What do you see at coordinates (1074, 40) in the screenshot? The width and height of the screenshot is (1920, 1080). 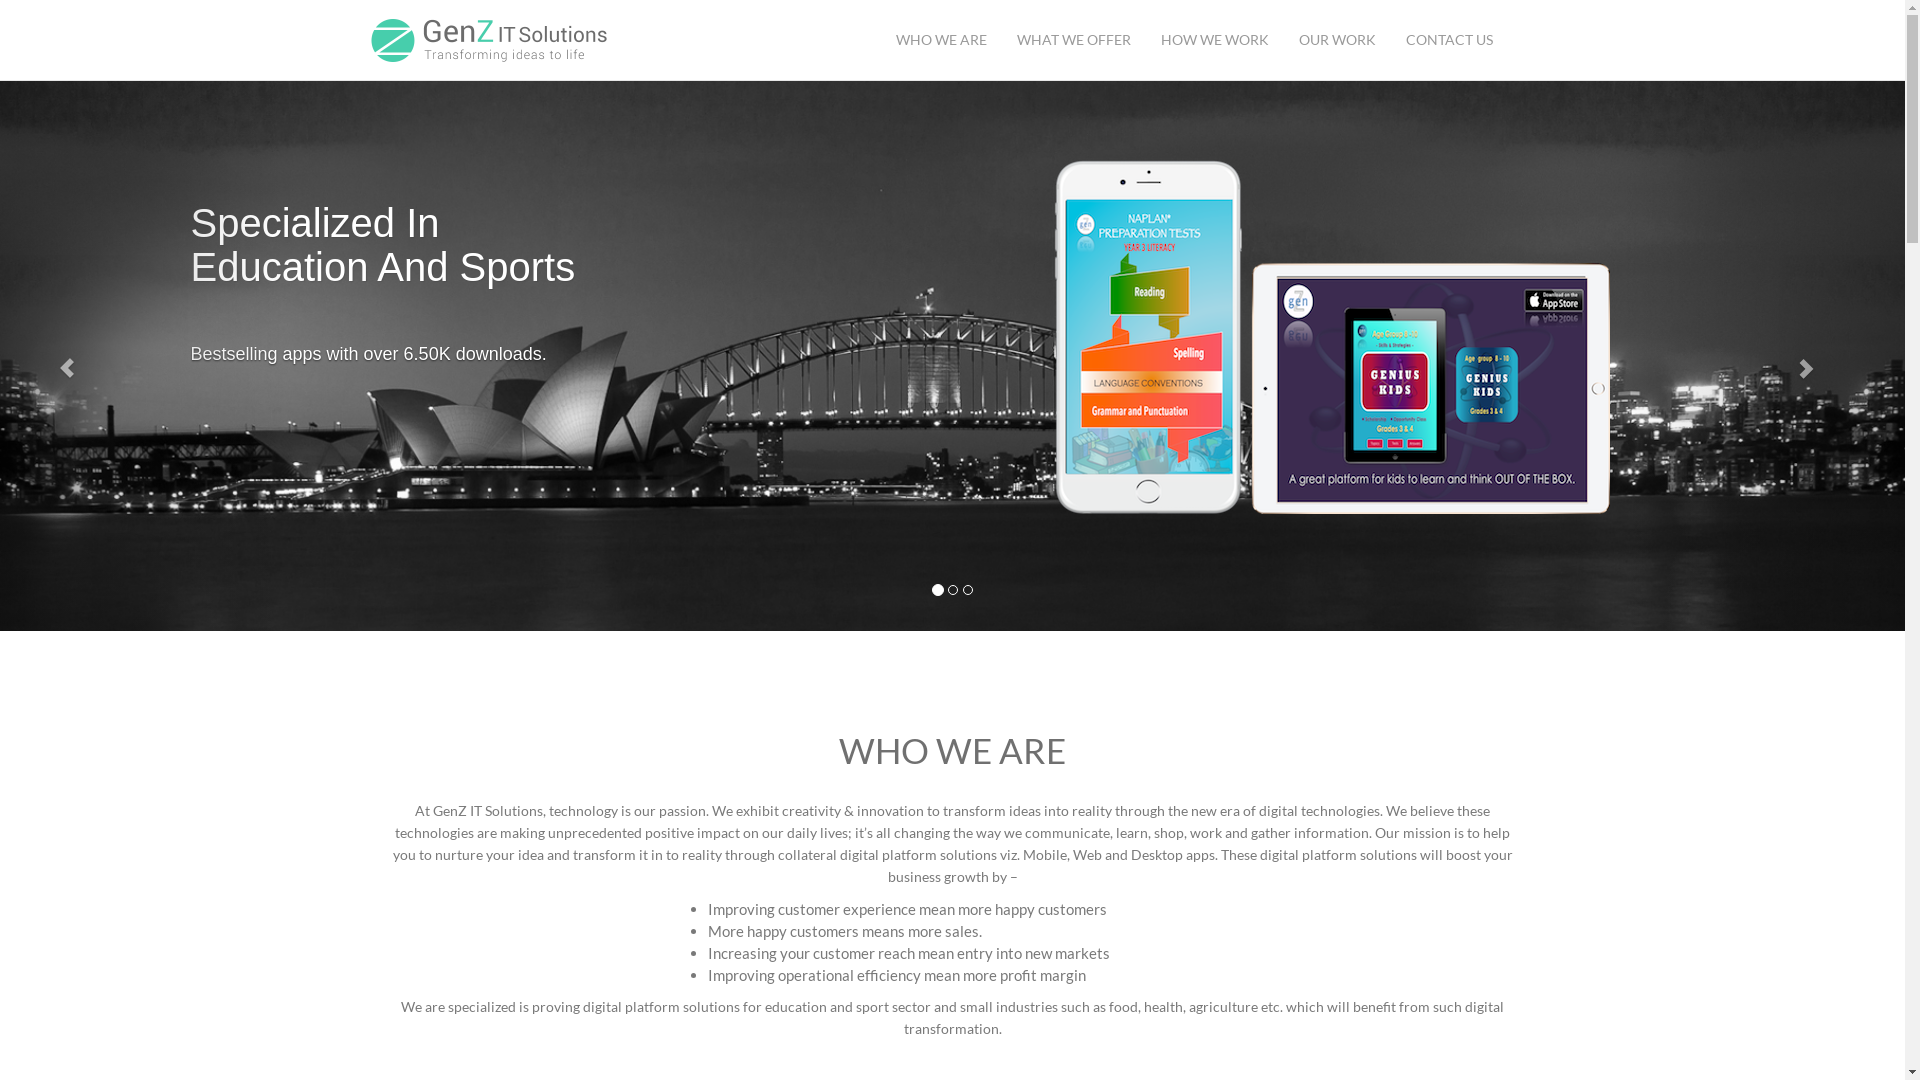 I see `WHAT WE OFFER` at bounding box center [1074, 40].